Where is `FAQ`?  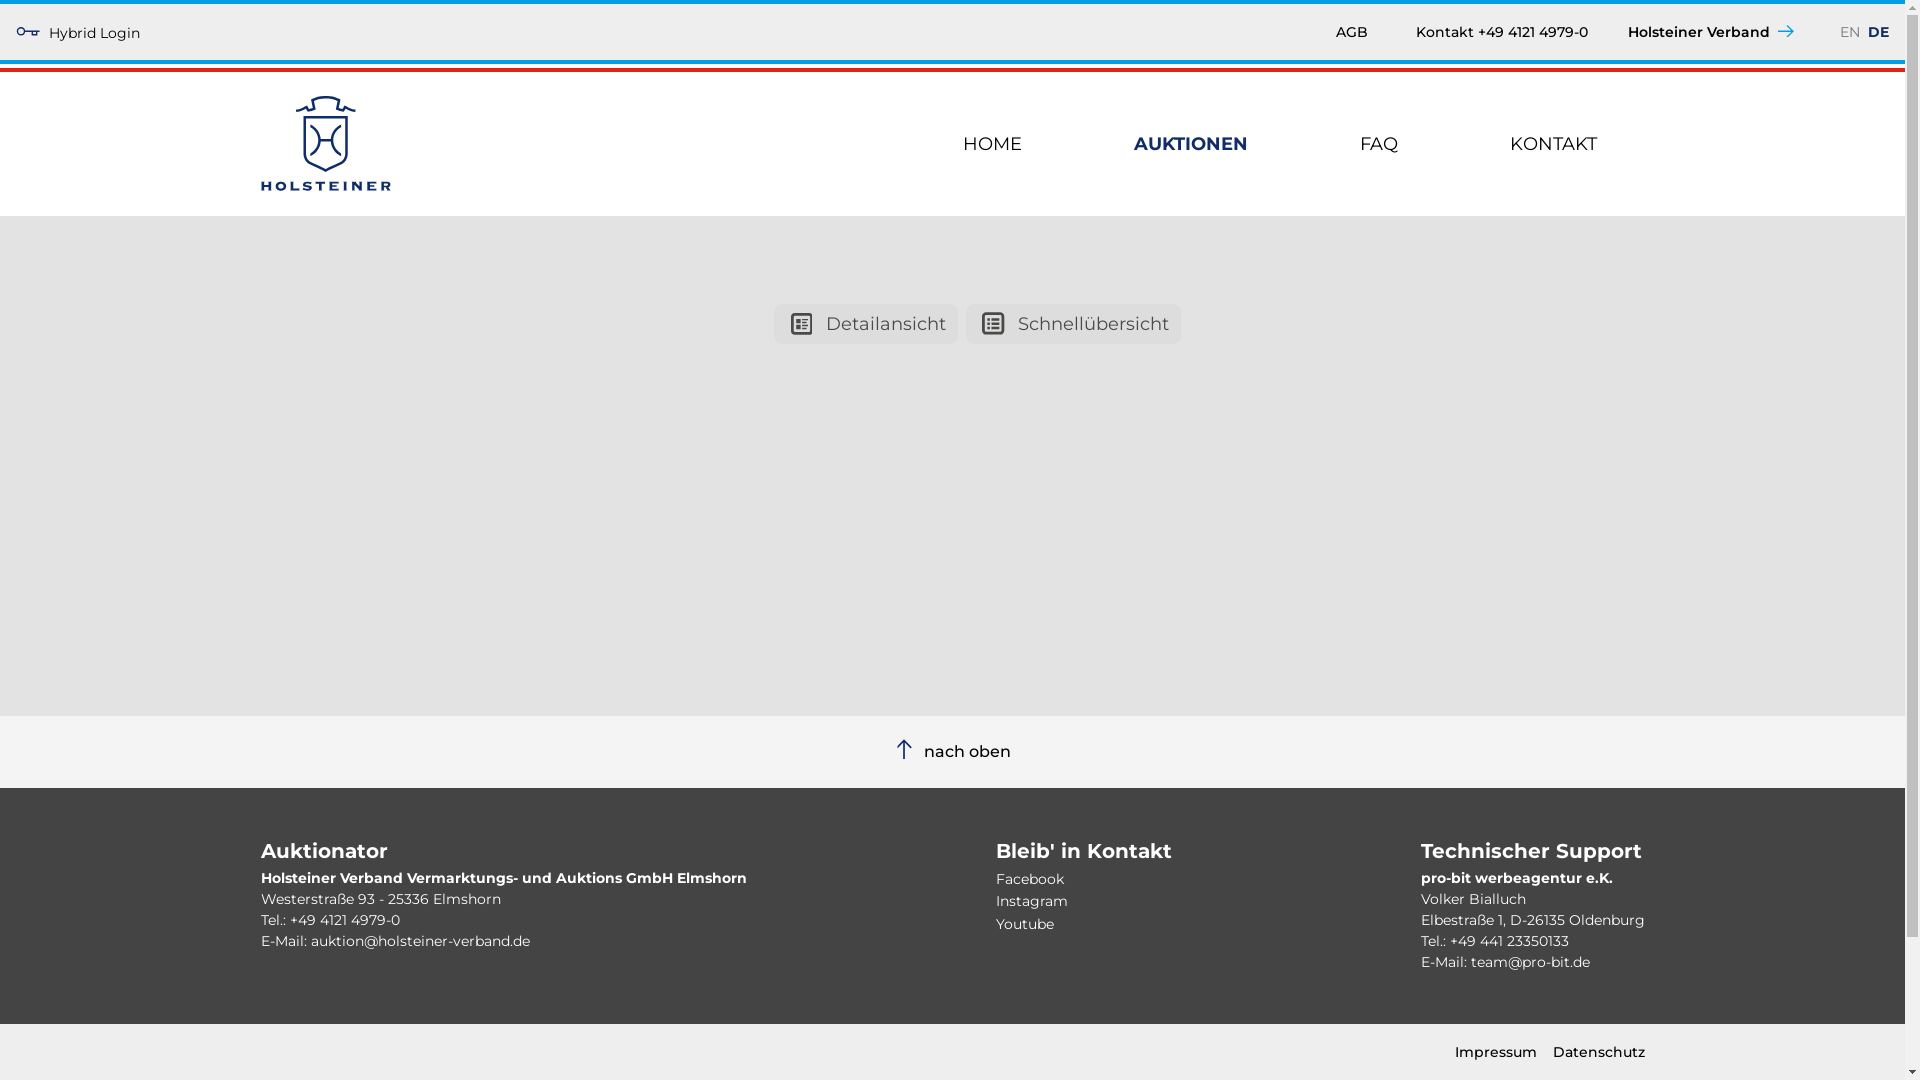 FAQ is located at coordinates (1379, 143).